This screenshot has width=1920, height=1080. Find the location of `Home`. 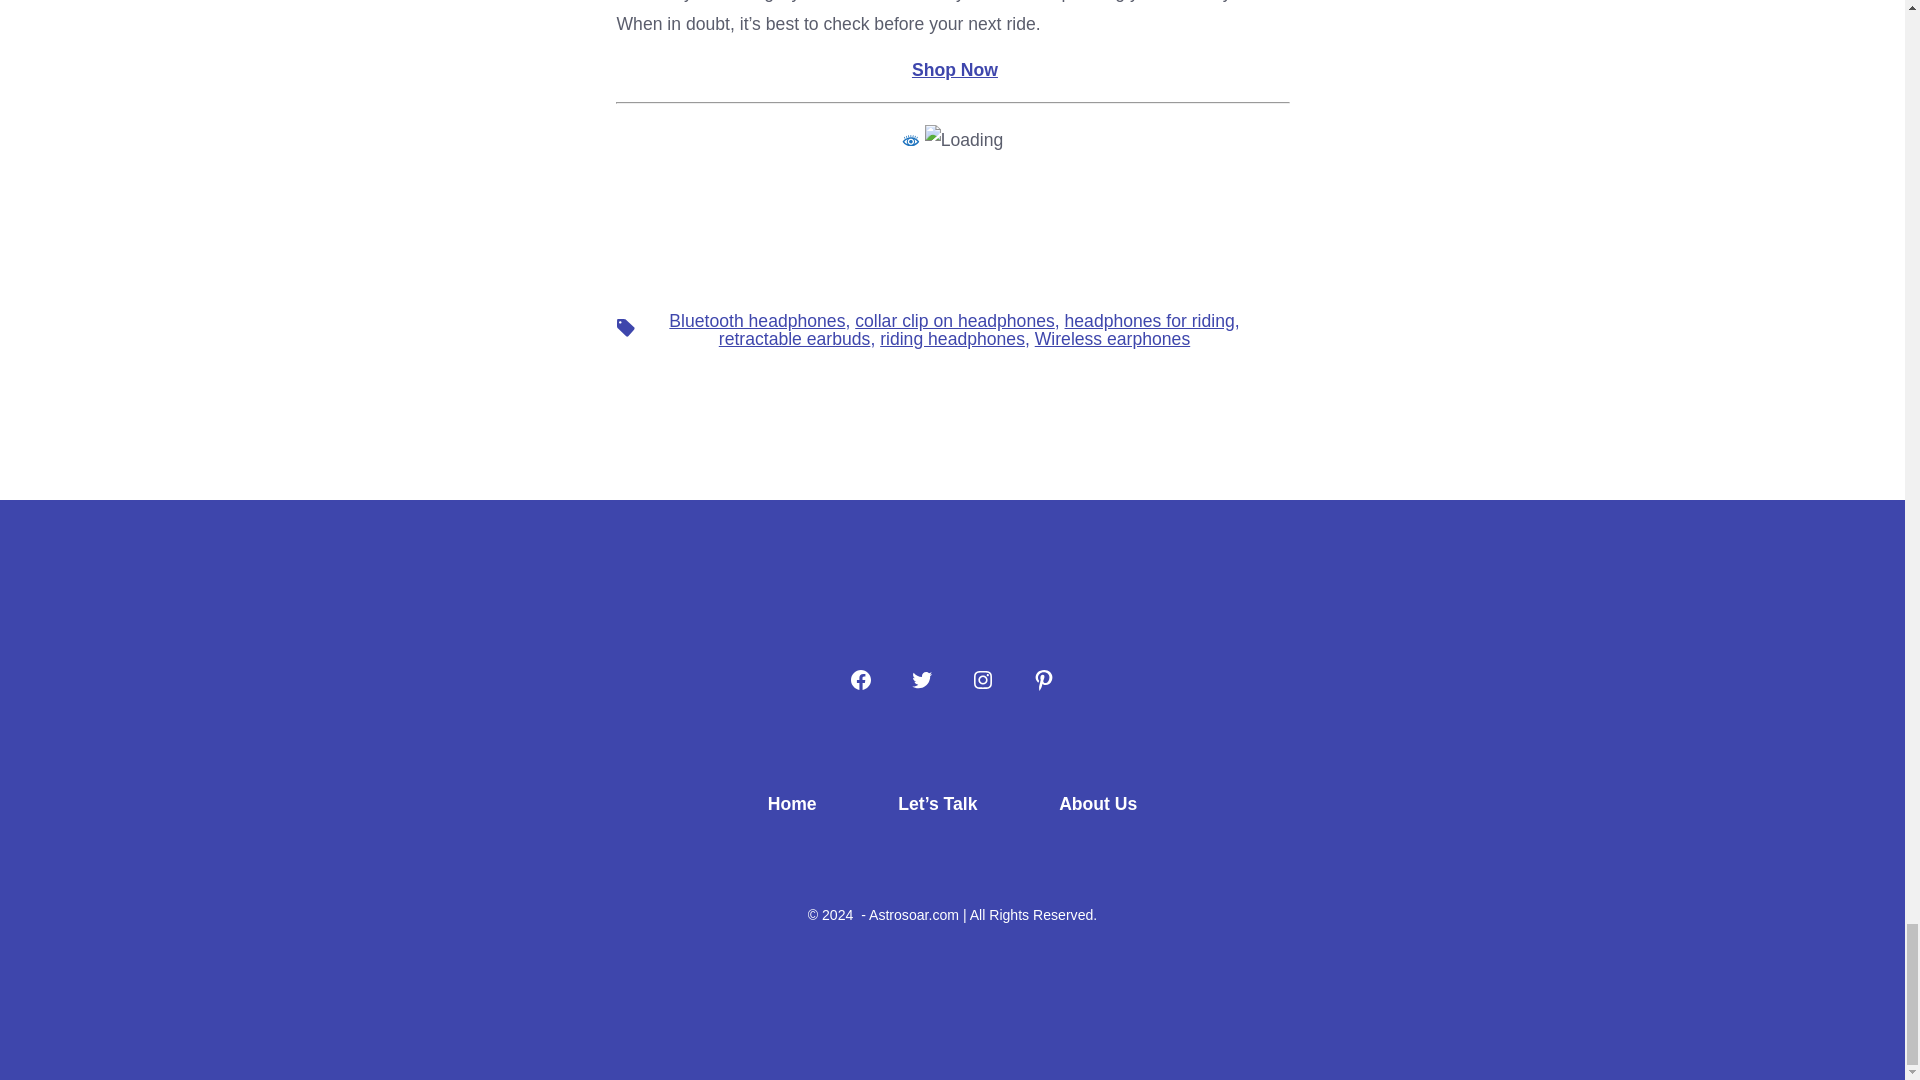

Home is located at coordinates (792, 805).